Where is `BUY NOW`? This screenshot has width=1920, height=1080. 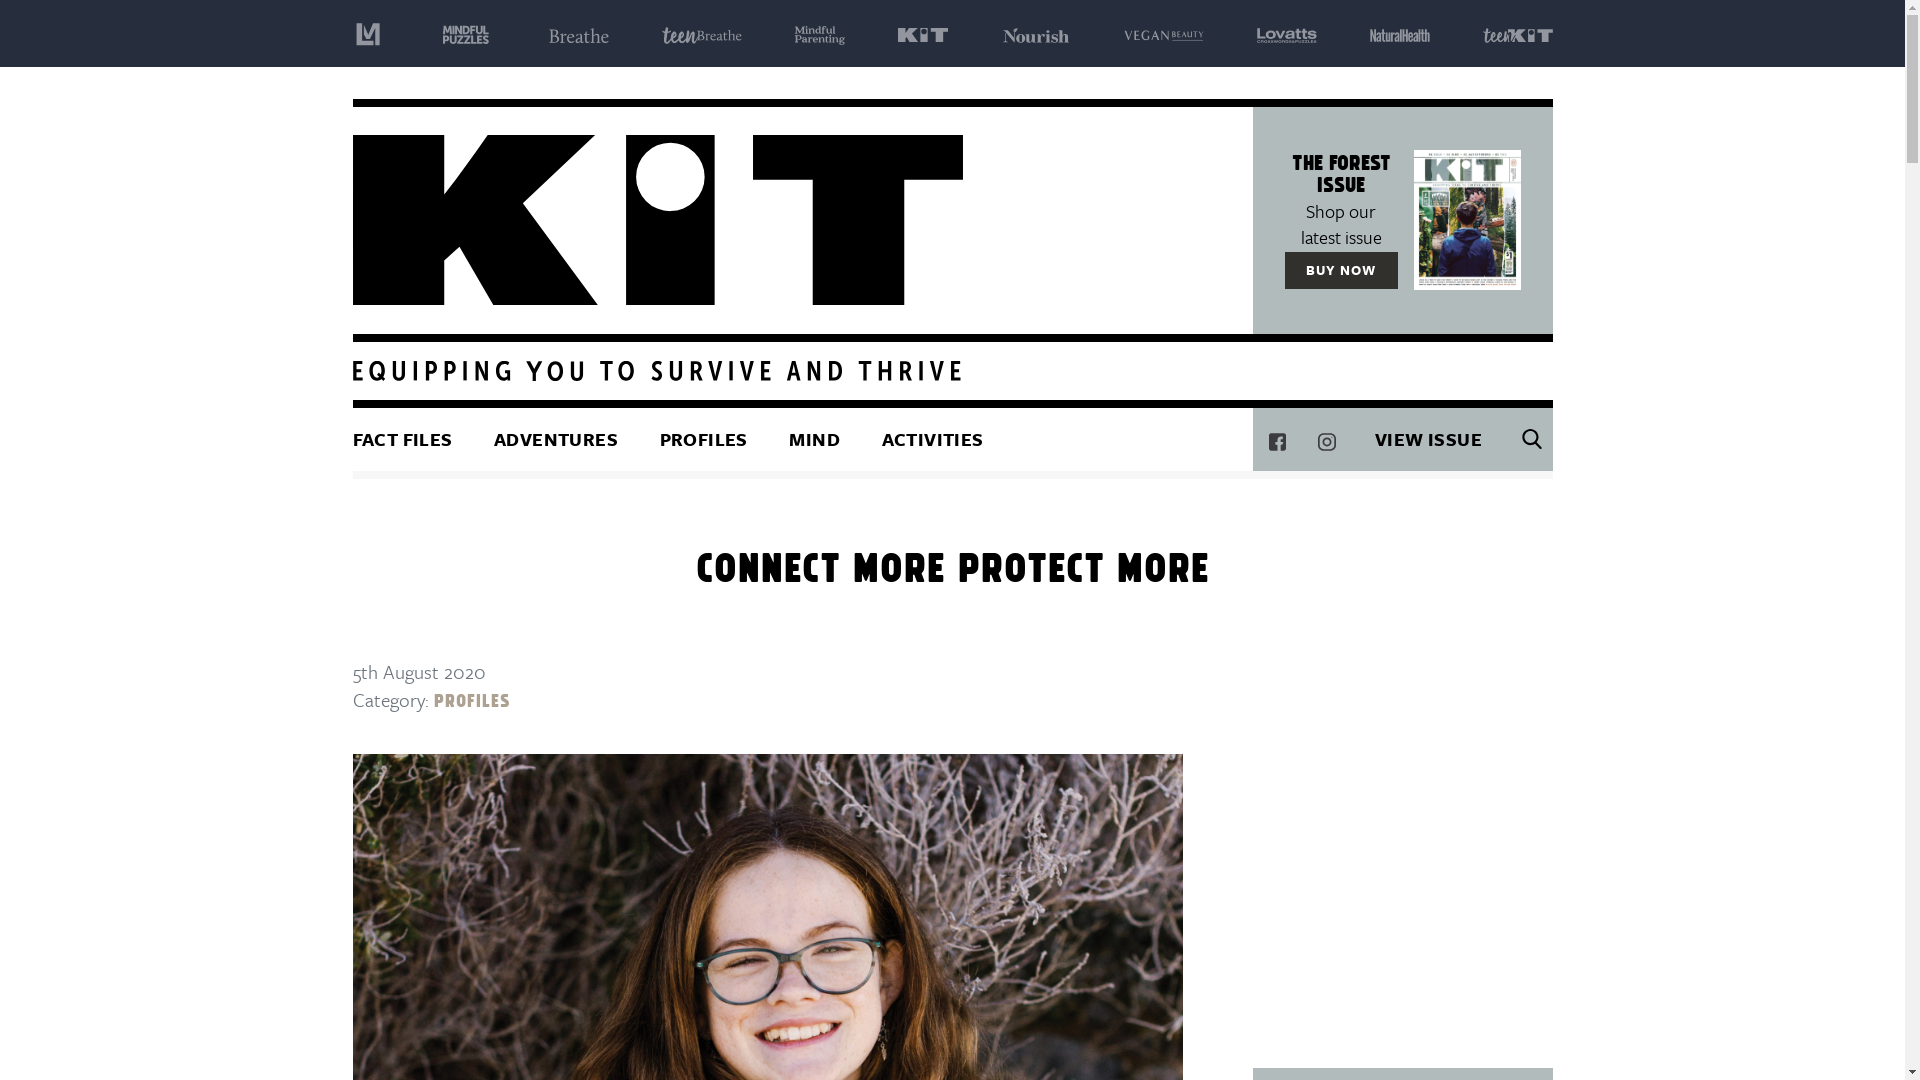 BUY NOW is located at coordinates (1341, 270).